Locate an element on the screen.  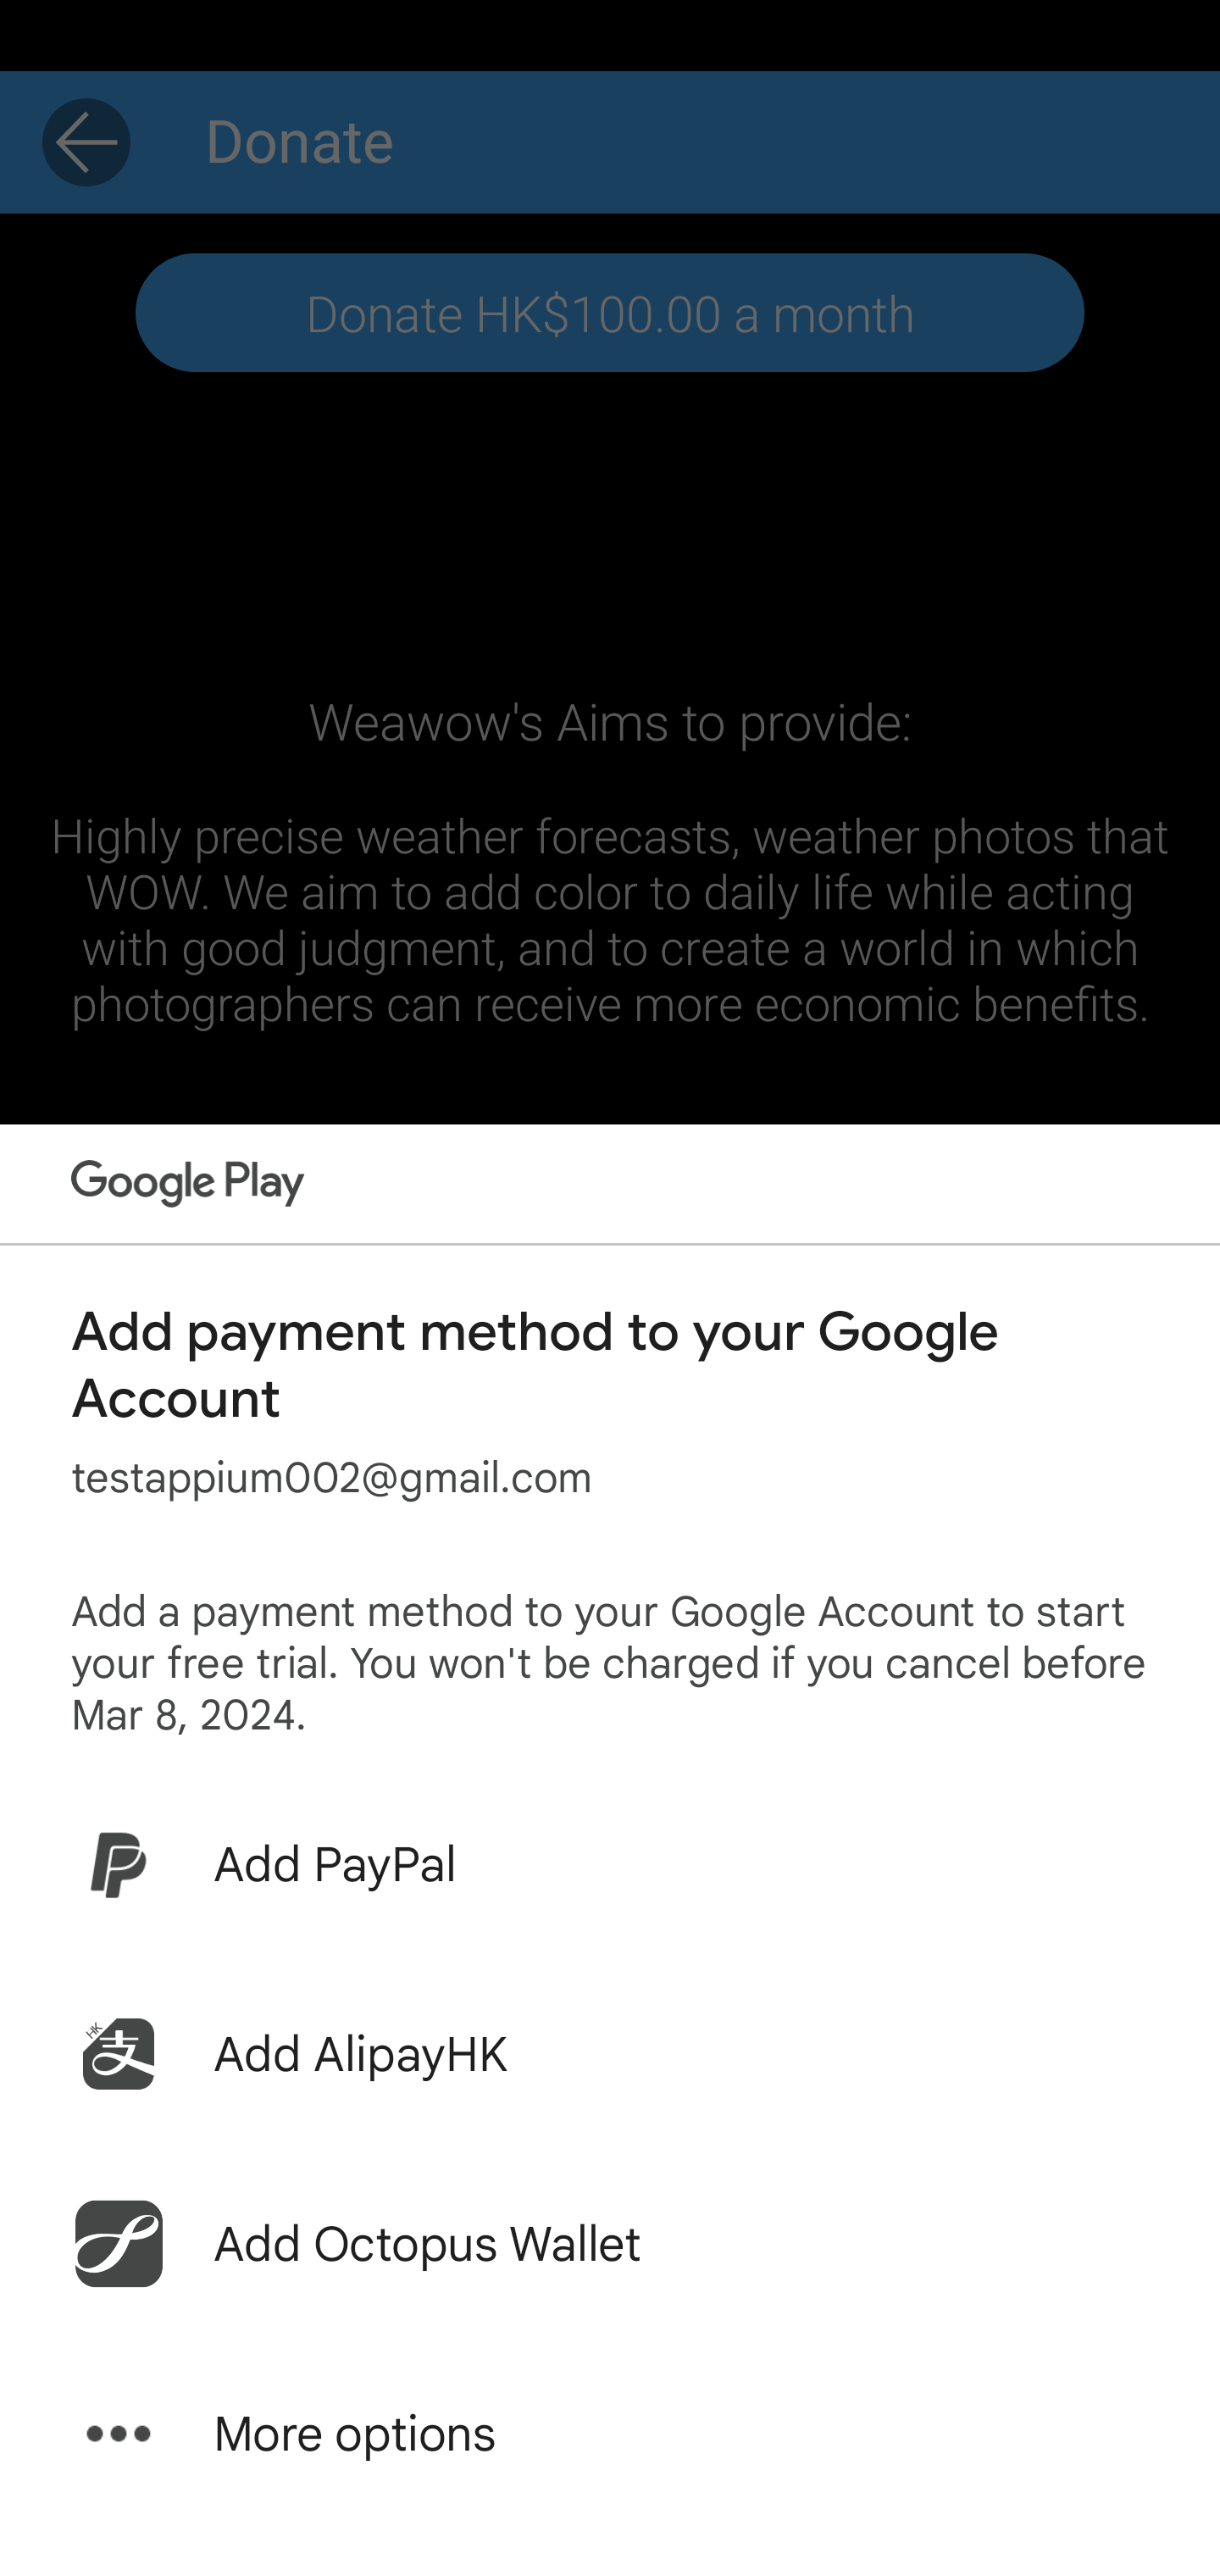
Add AlipayHK is located at coordinates (610, 2054).